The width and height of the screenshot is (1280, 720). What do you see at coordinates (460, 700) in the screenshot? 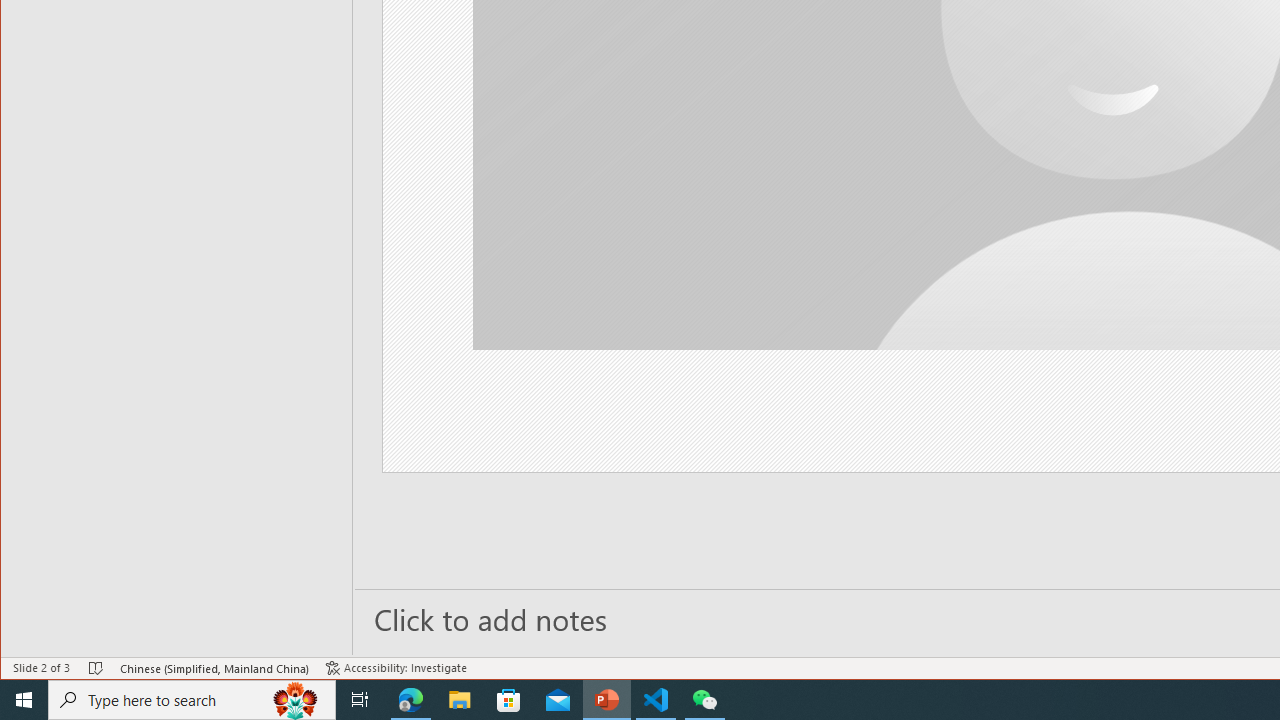
I see `File Explorer` at bounding box center [460, 700].